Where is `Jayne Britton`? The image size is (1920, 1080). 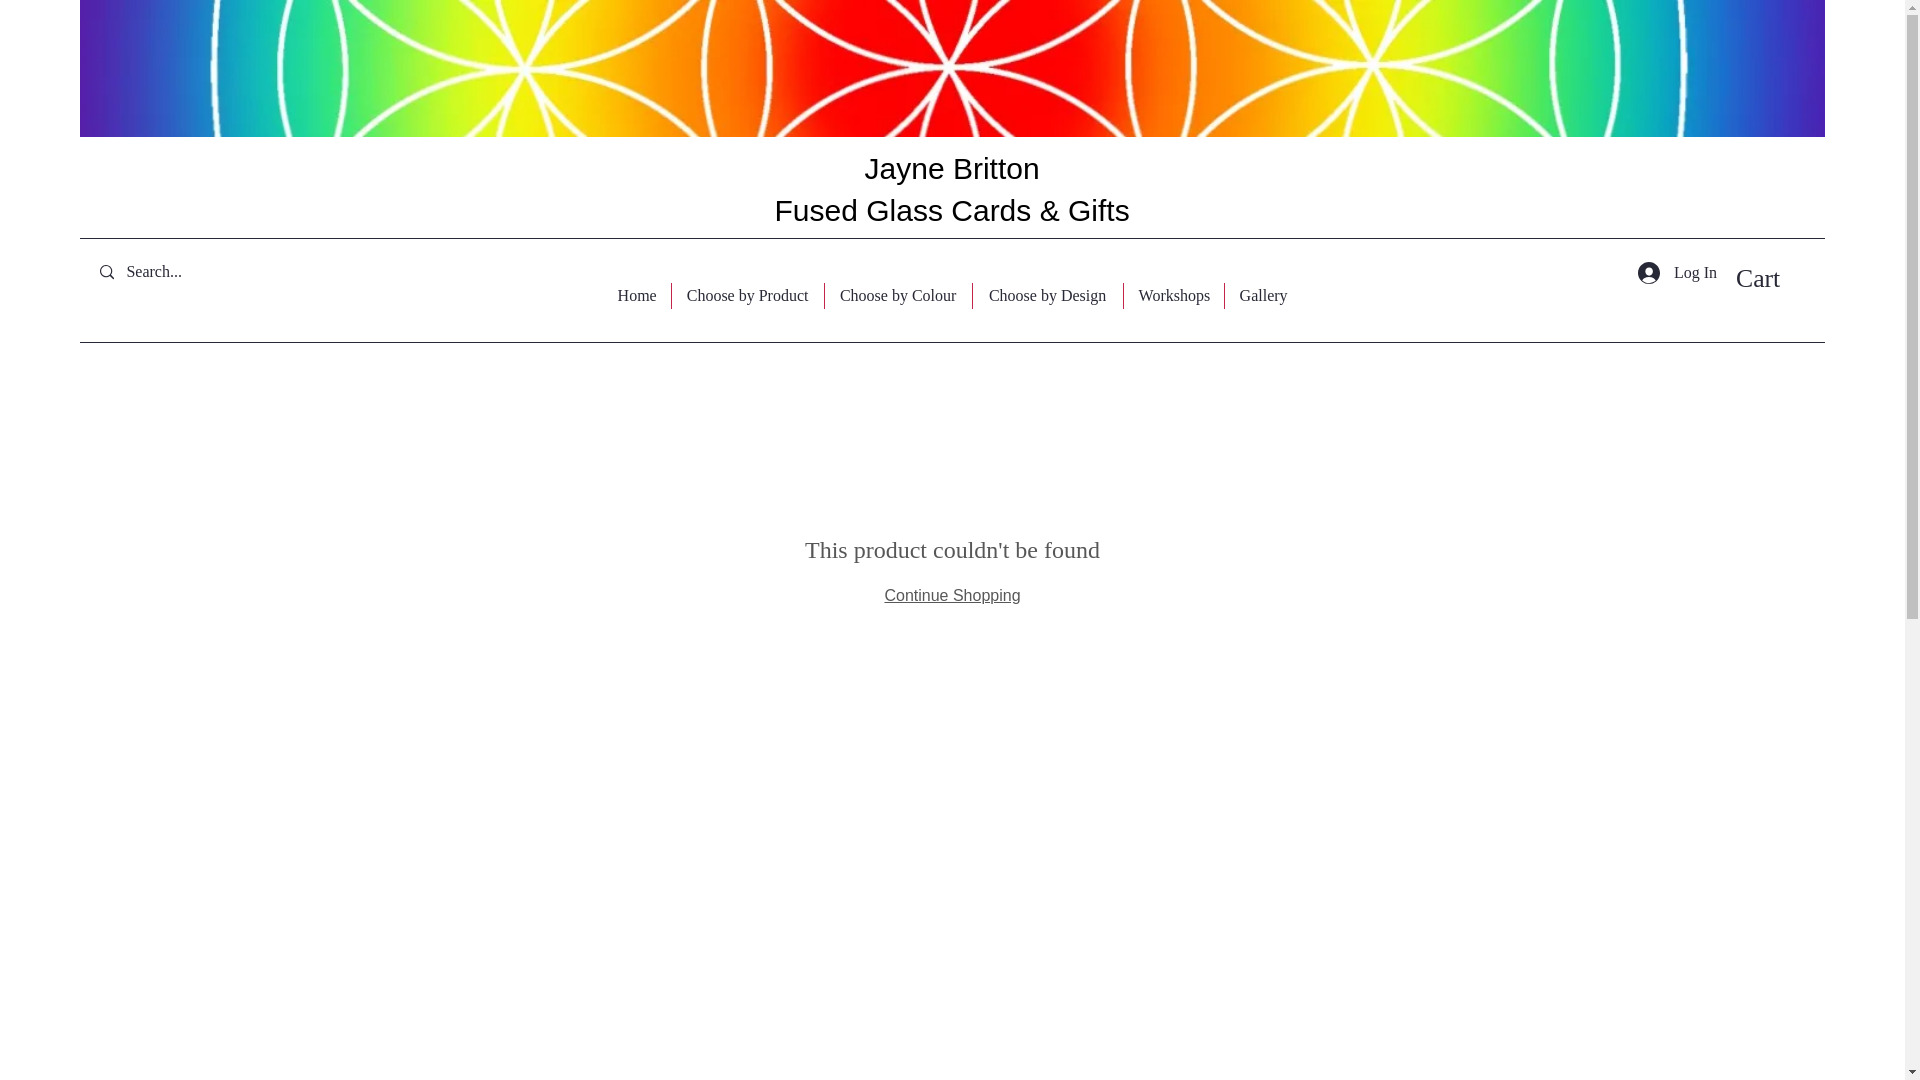 Jayne Britton is located at coordinates (952, 168).